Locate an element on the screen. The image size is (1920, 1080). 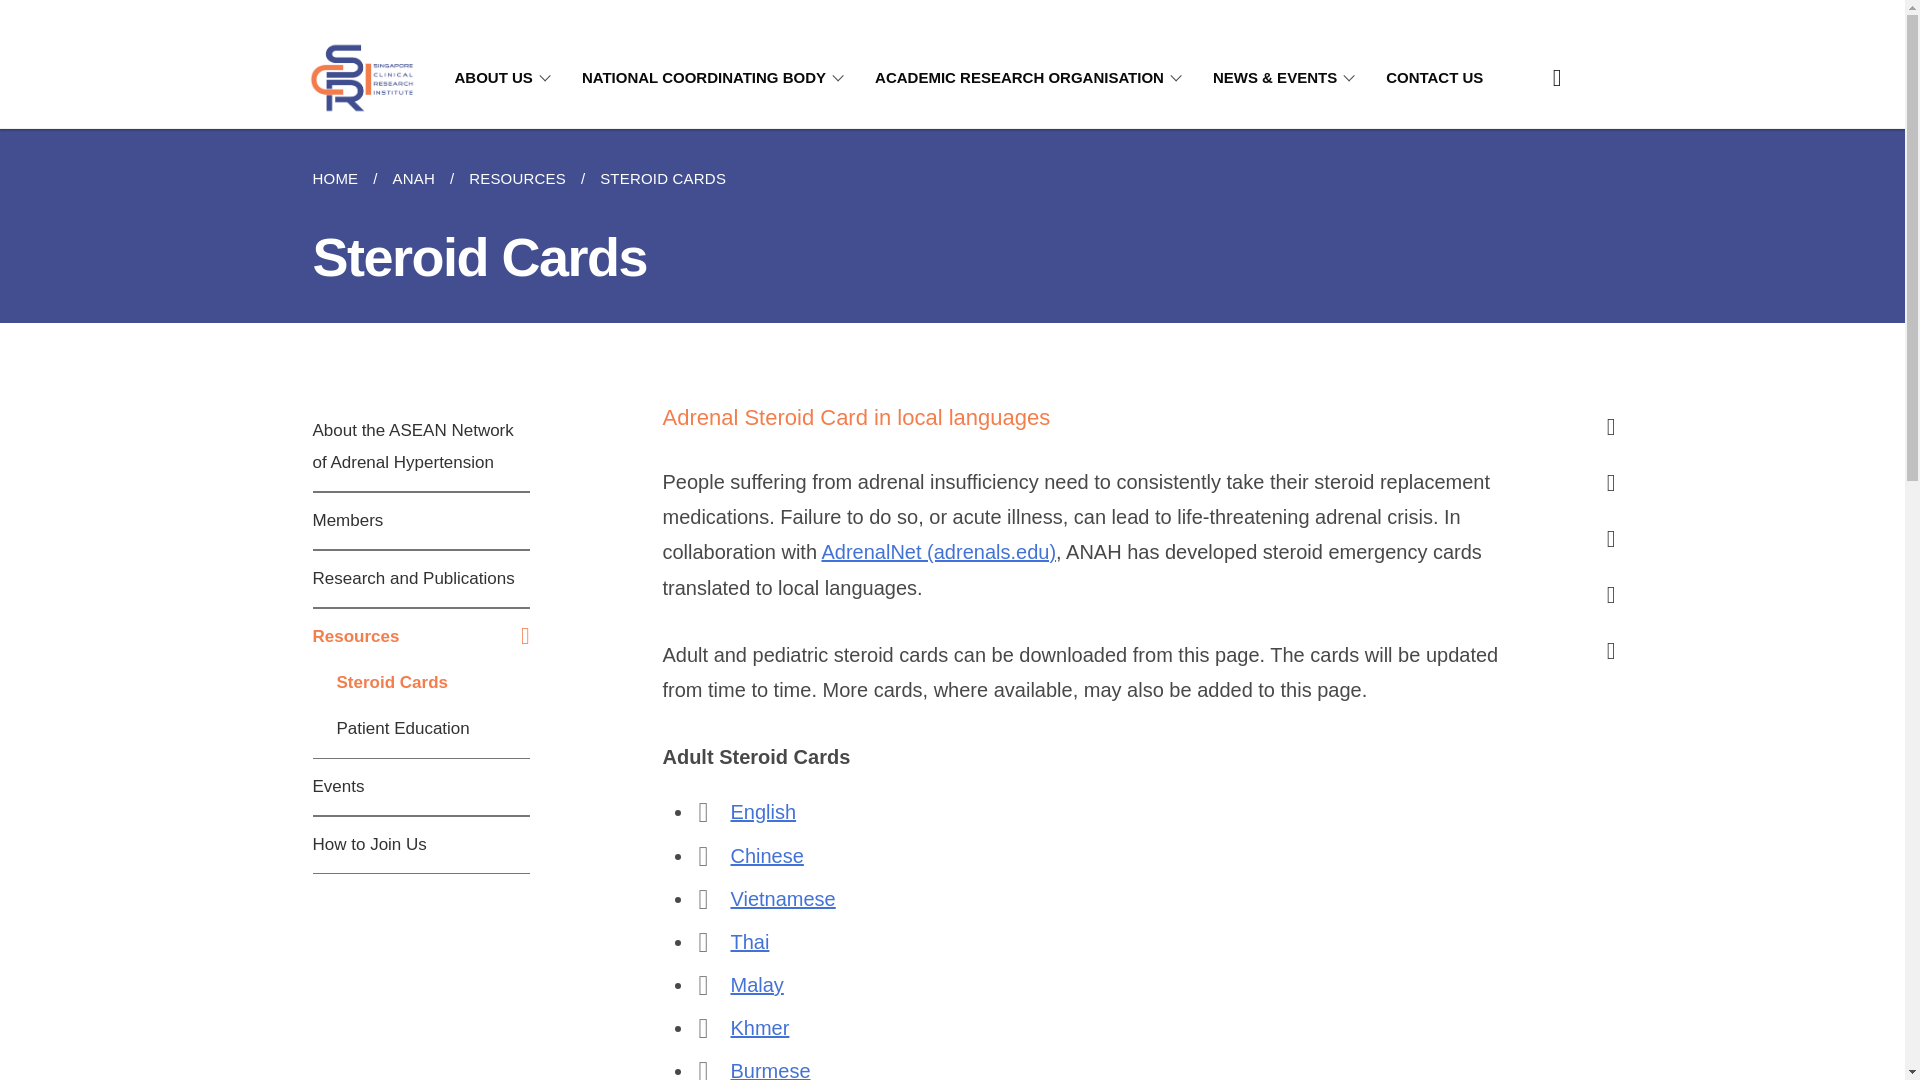
CONTACT US is located at coordinates (1434, 78).